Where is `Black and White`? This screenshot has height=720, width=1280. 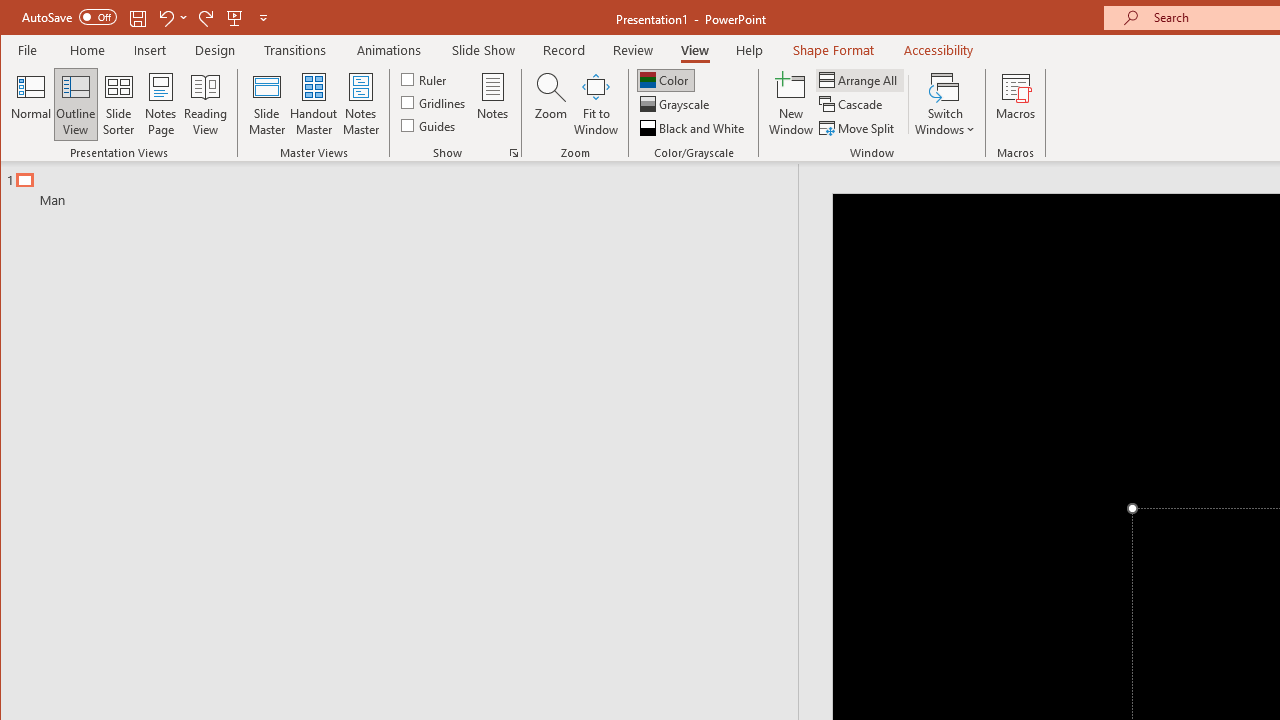
Black and White is located at coordinates (694, 128).